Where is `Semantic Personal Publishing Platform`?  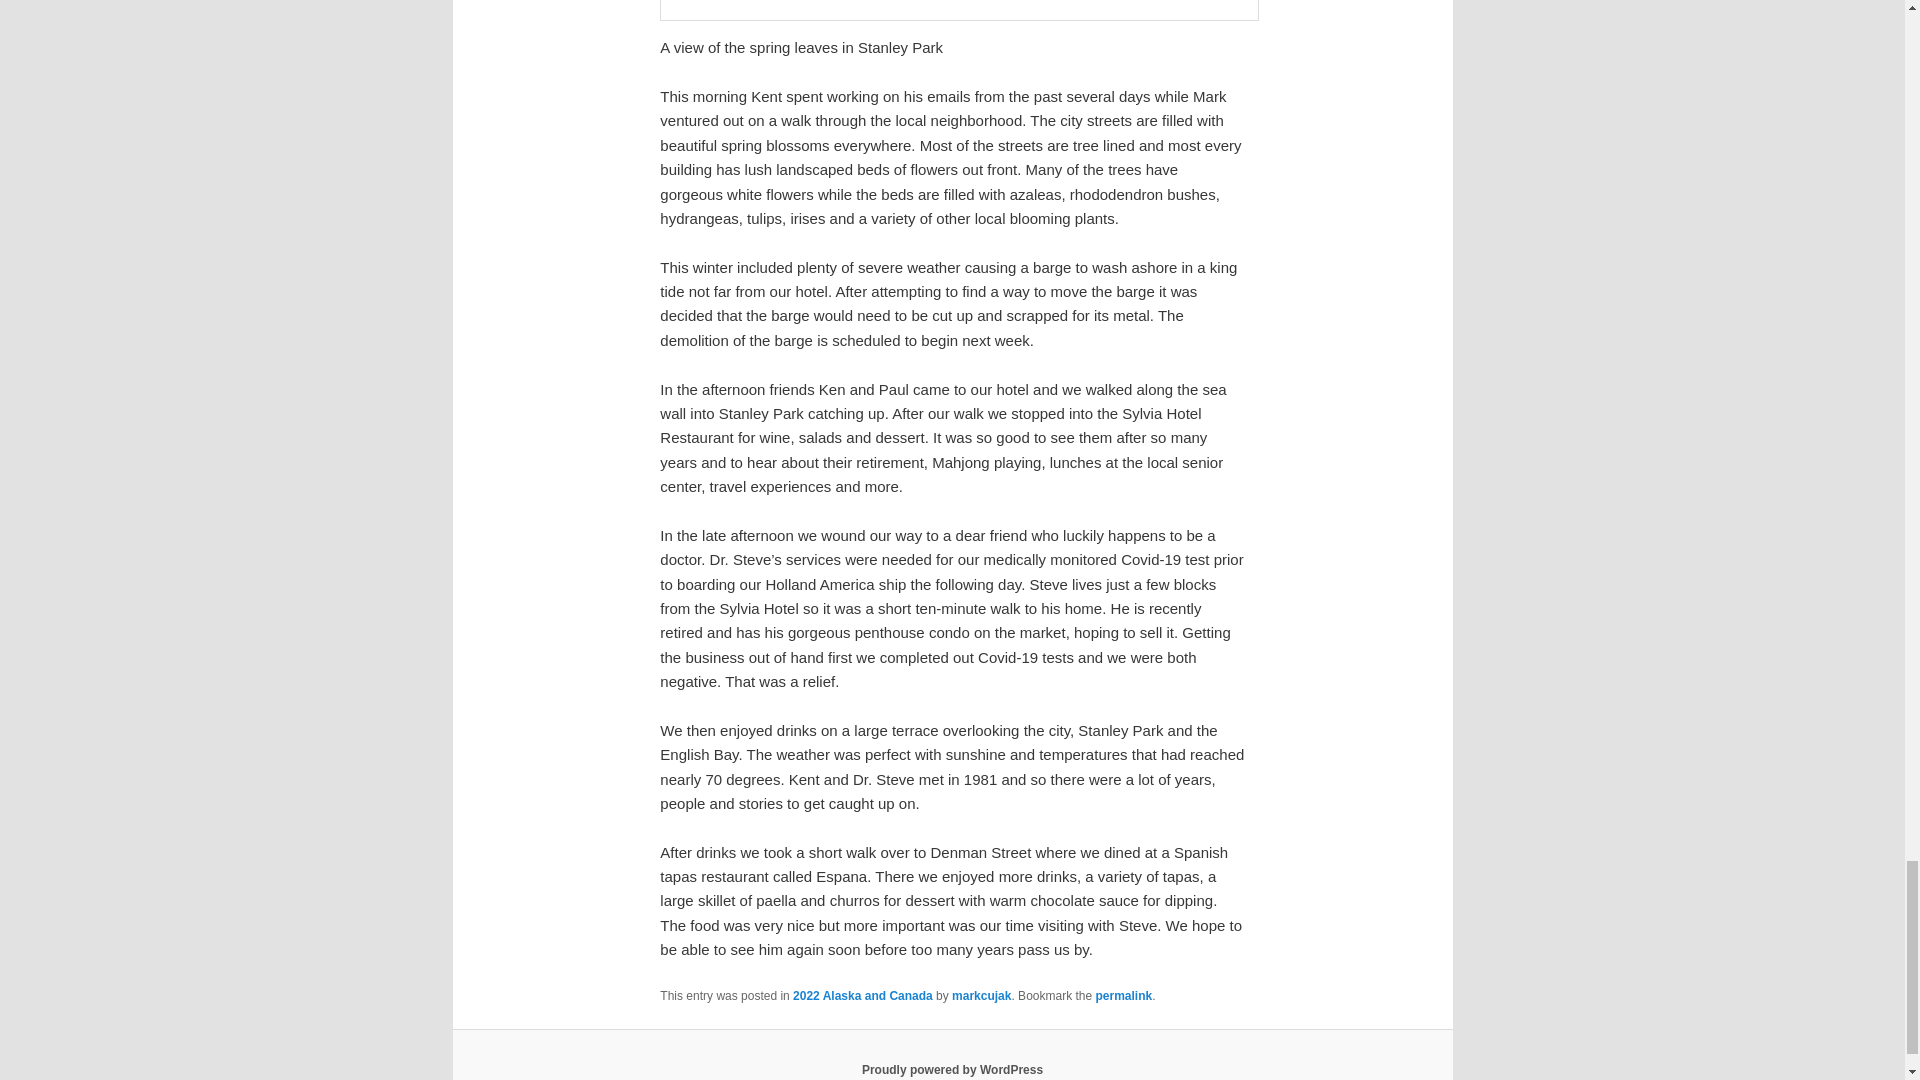 Semantic Personal Publishing Platform is located at coordinates (952, 1069).